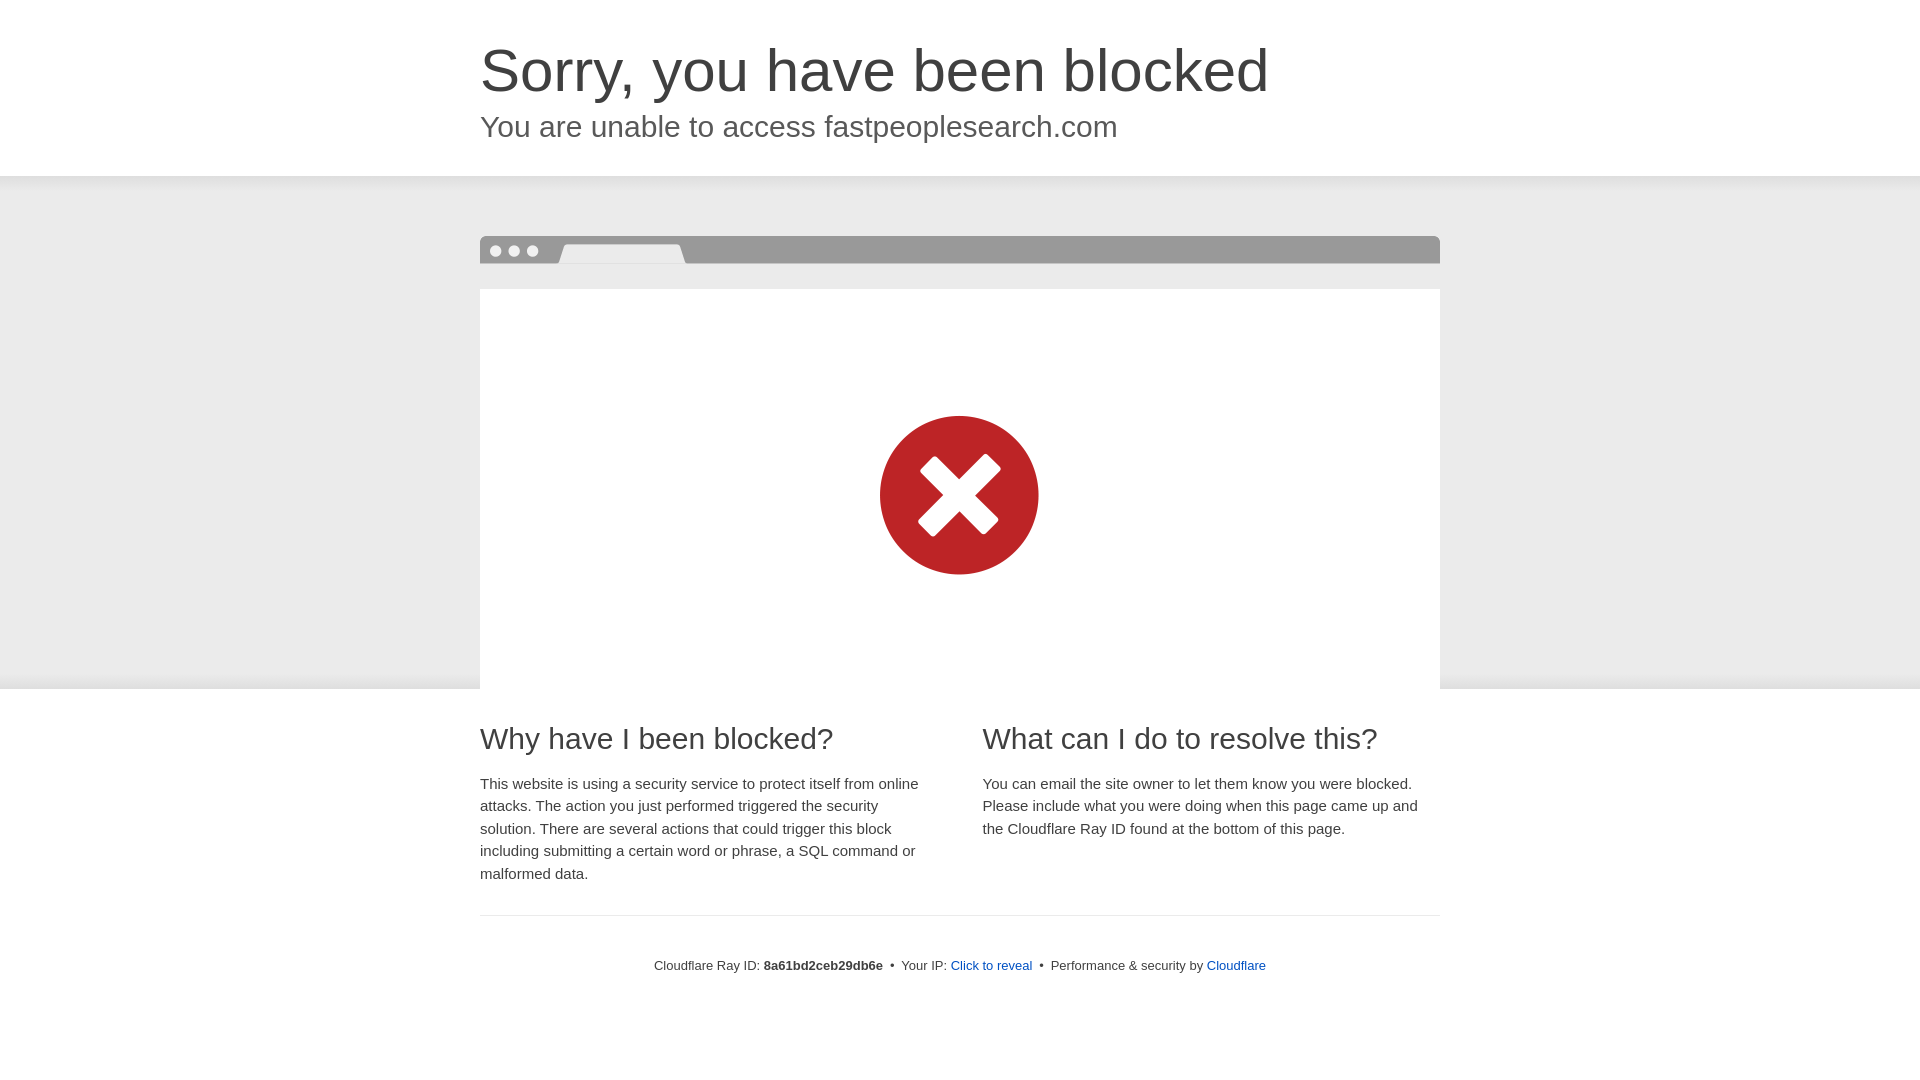 The height and width of the screenshot is (1080, 1920). Describe the element at coordinates (991, 966) in the screenshot. I see `Click to reveal` at that location.